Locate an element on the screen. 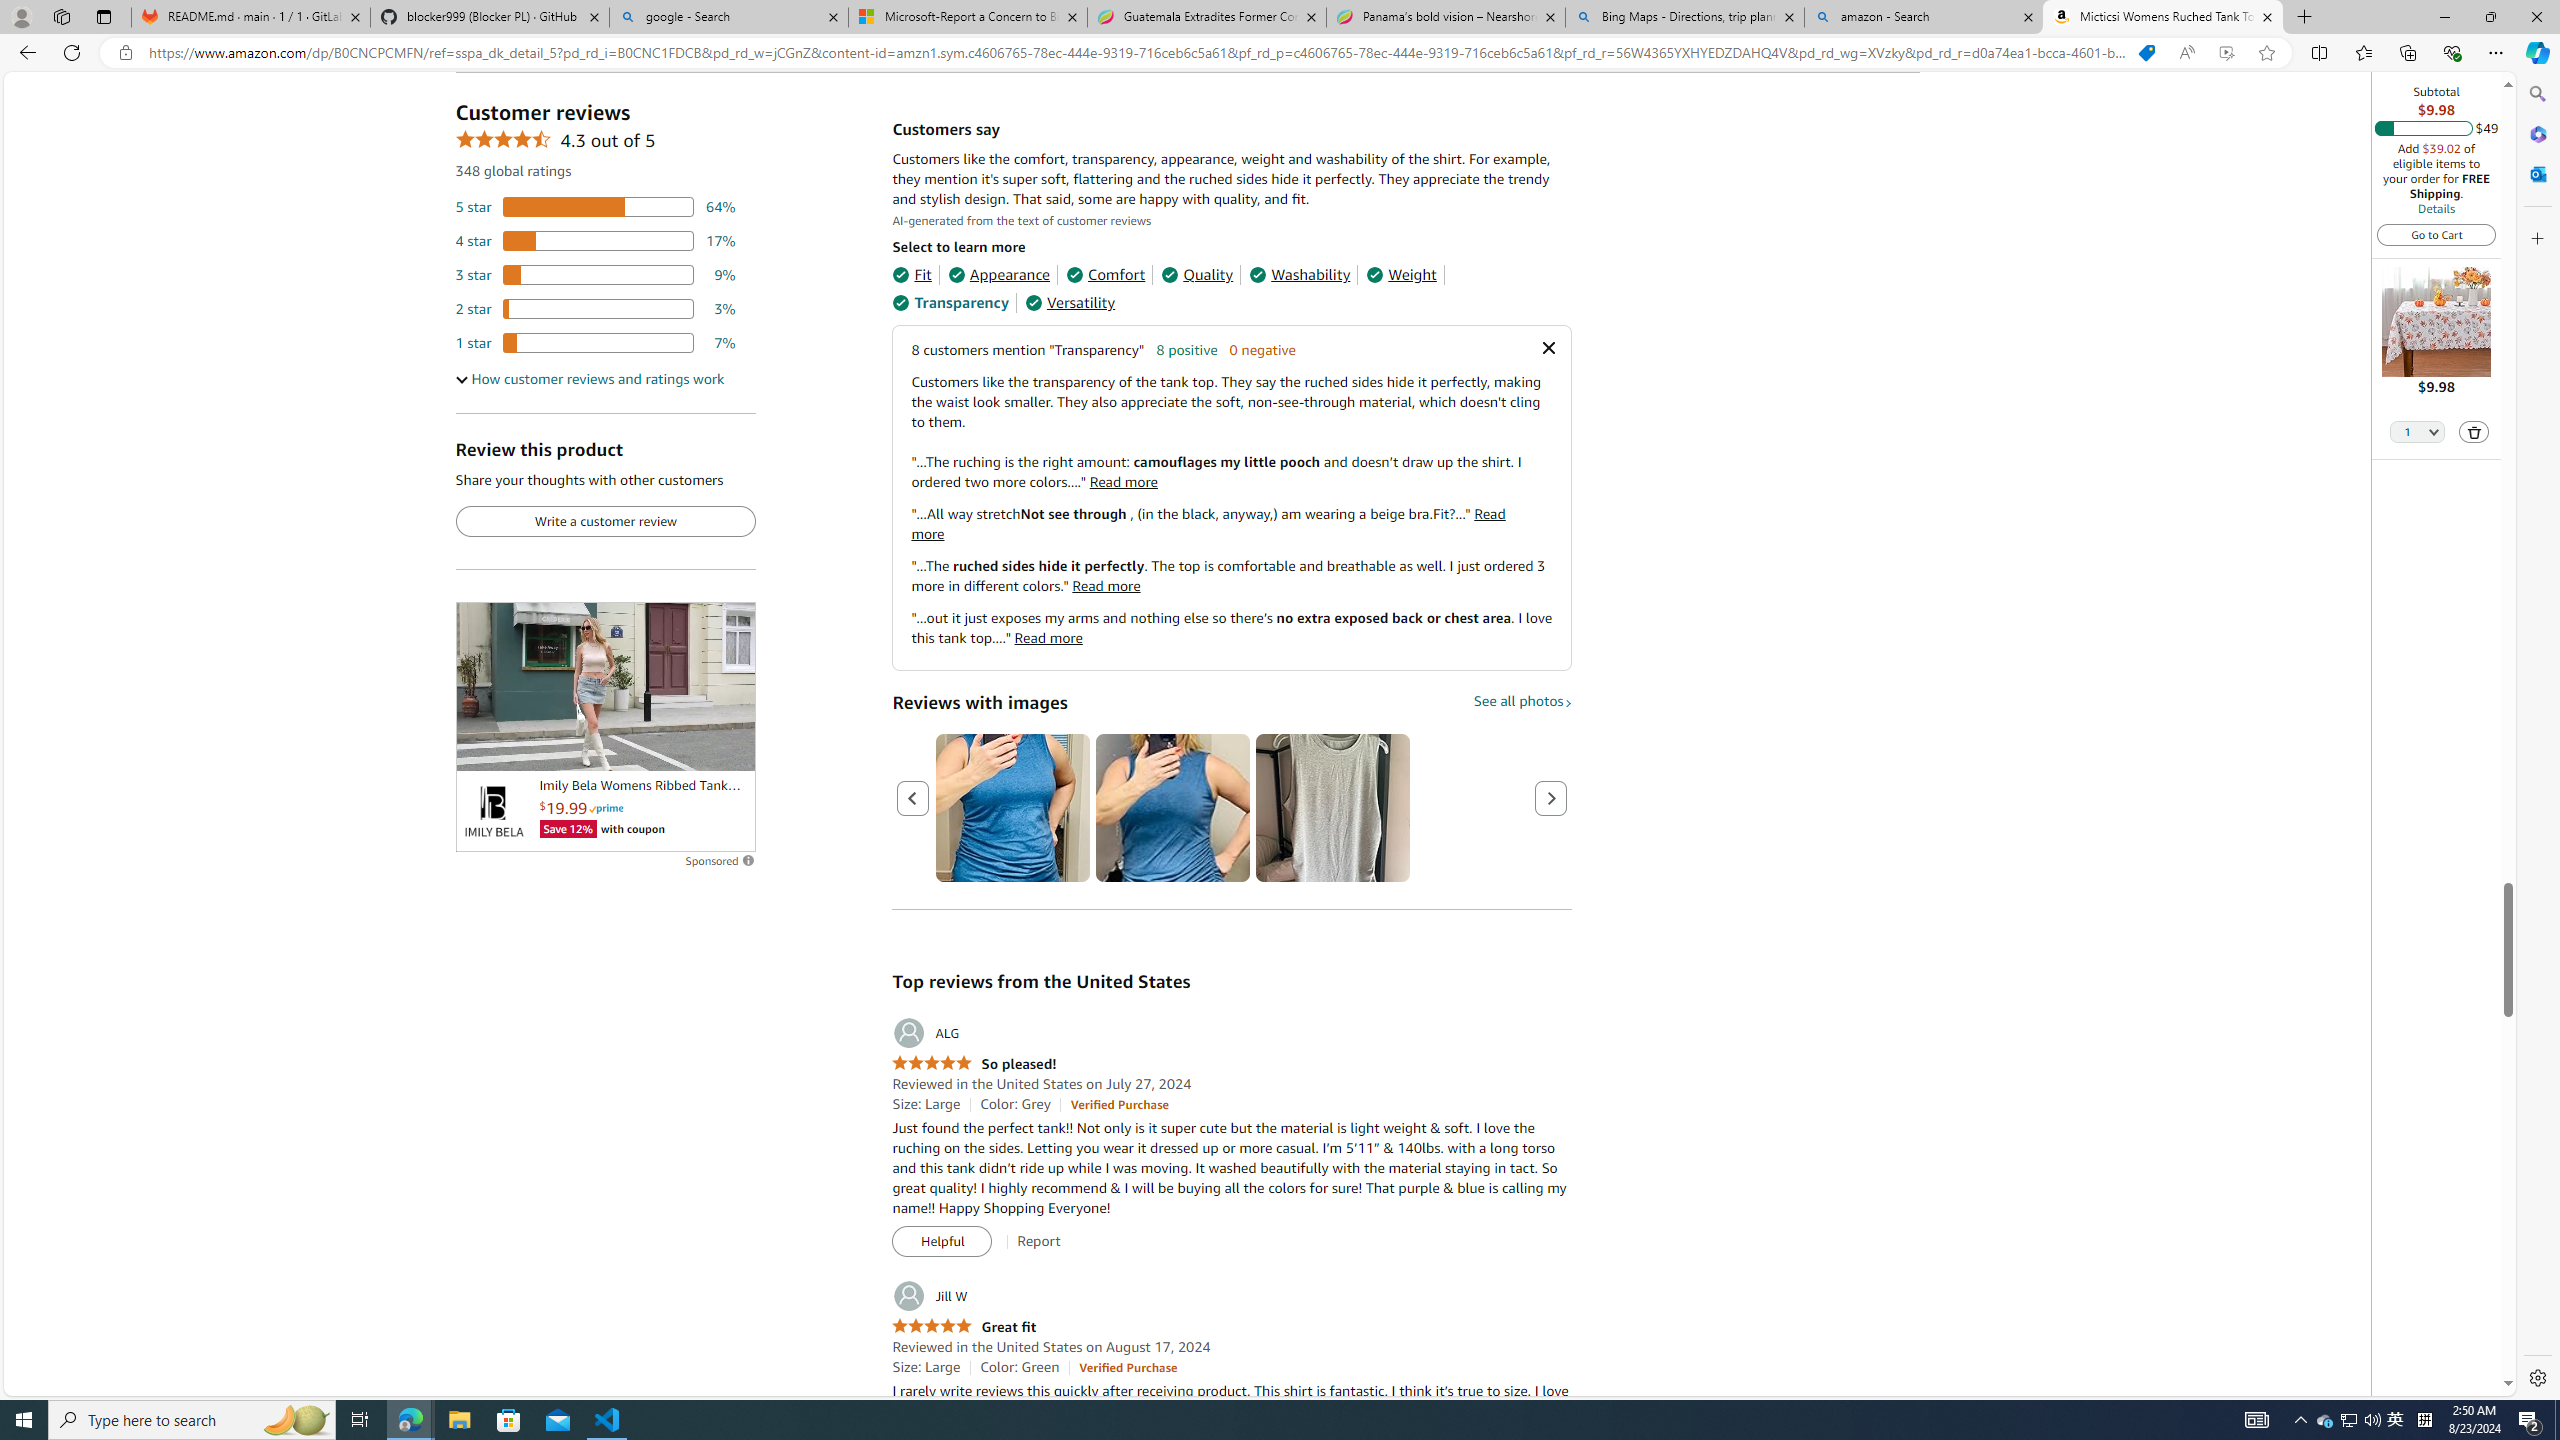  Report is located at coordinates (1038, 1242).